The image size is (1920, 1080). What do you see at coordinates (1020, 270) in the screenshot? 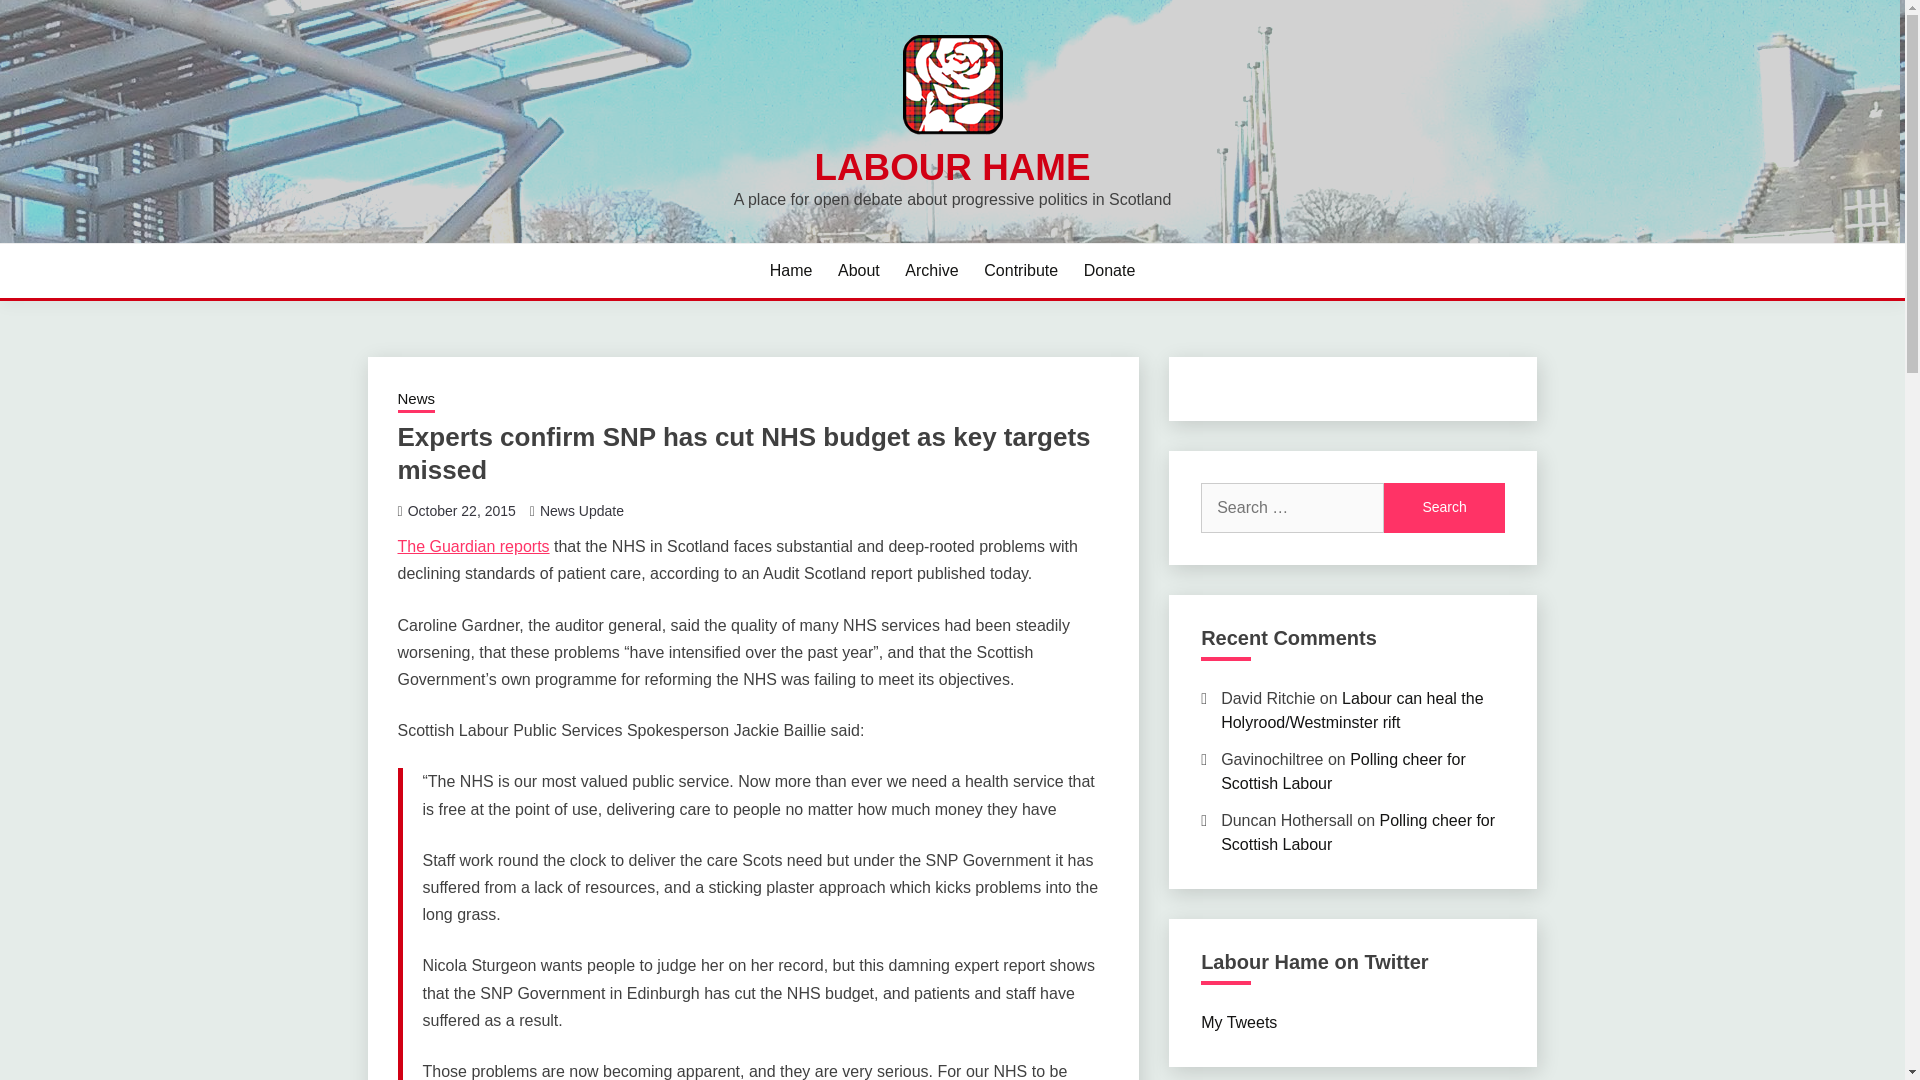
I see `Contribute` at bounding box center [1020, 270].